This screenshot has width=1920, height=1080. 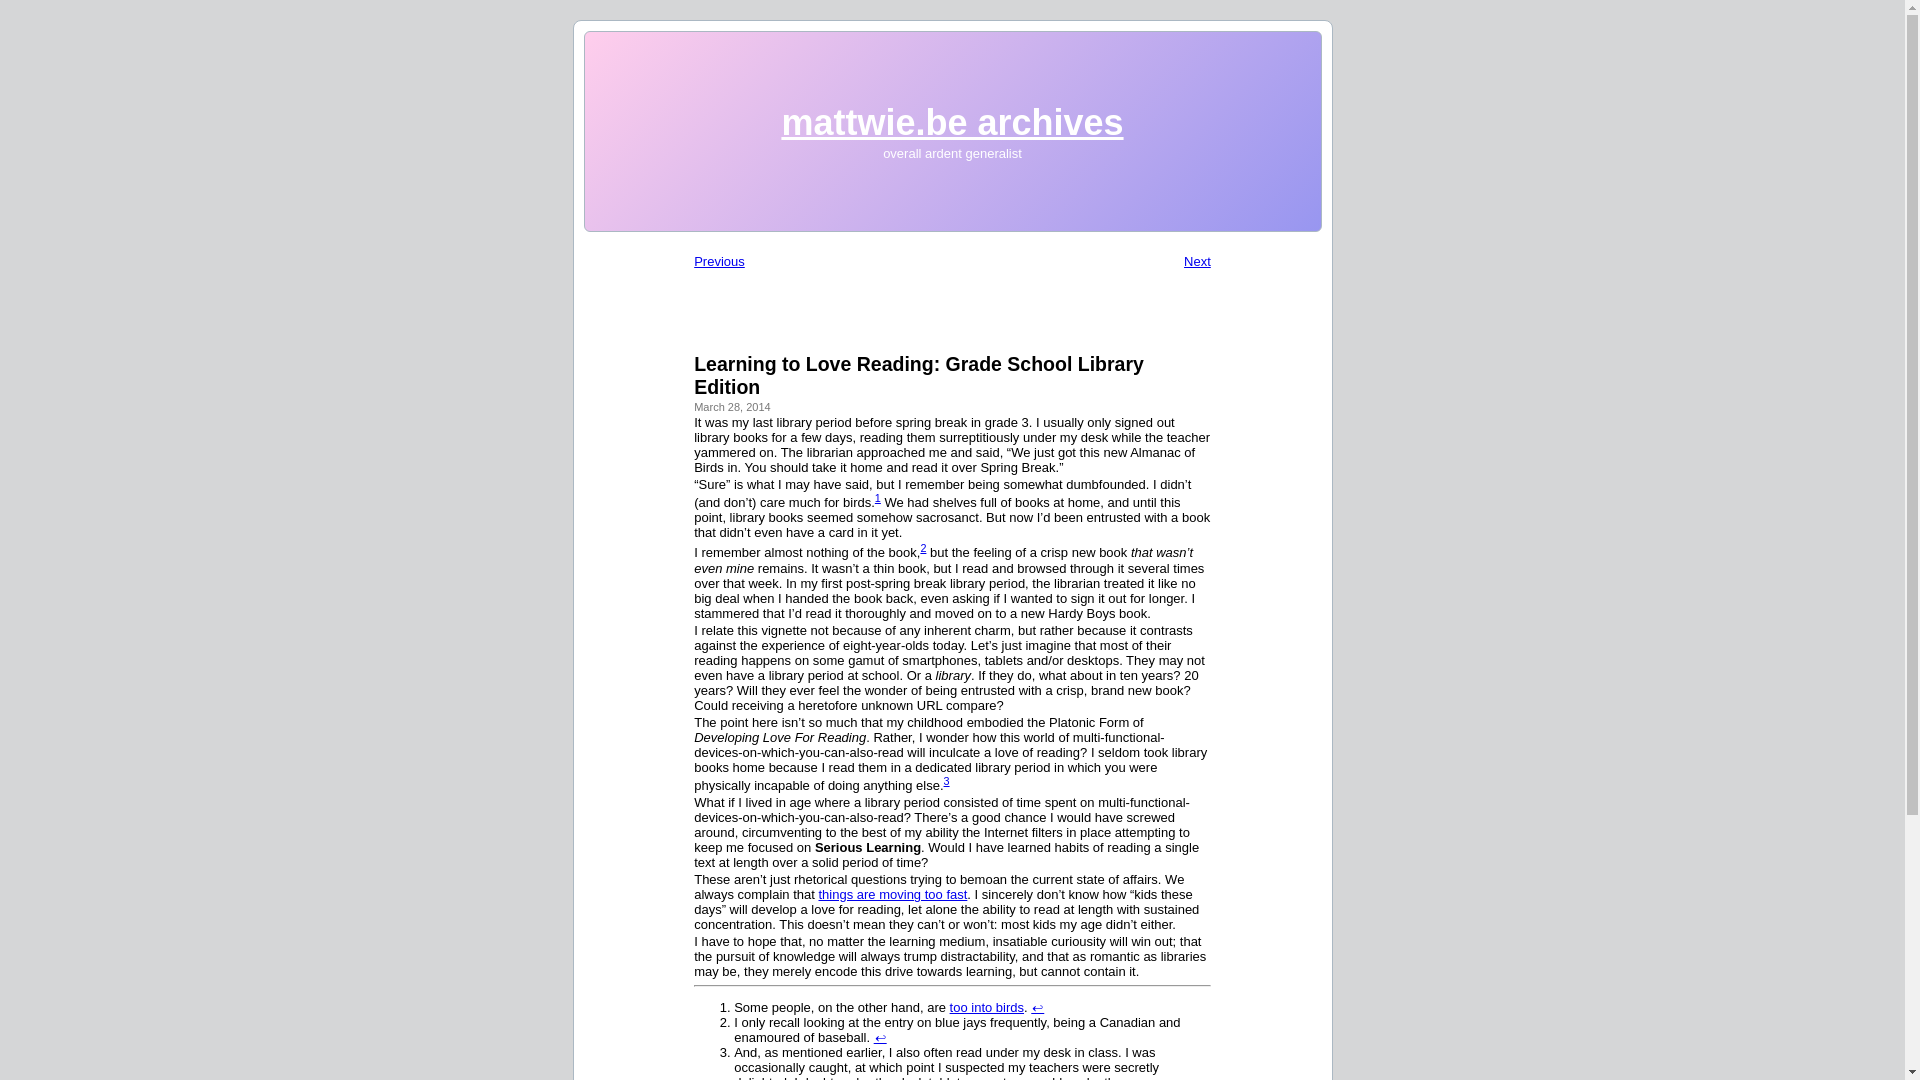 I want to click on Previous, so click(x=718, y=260).